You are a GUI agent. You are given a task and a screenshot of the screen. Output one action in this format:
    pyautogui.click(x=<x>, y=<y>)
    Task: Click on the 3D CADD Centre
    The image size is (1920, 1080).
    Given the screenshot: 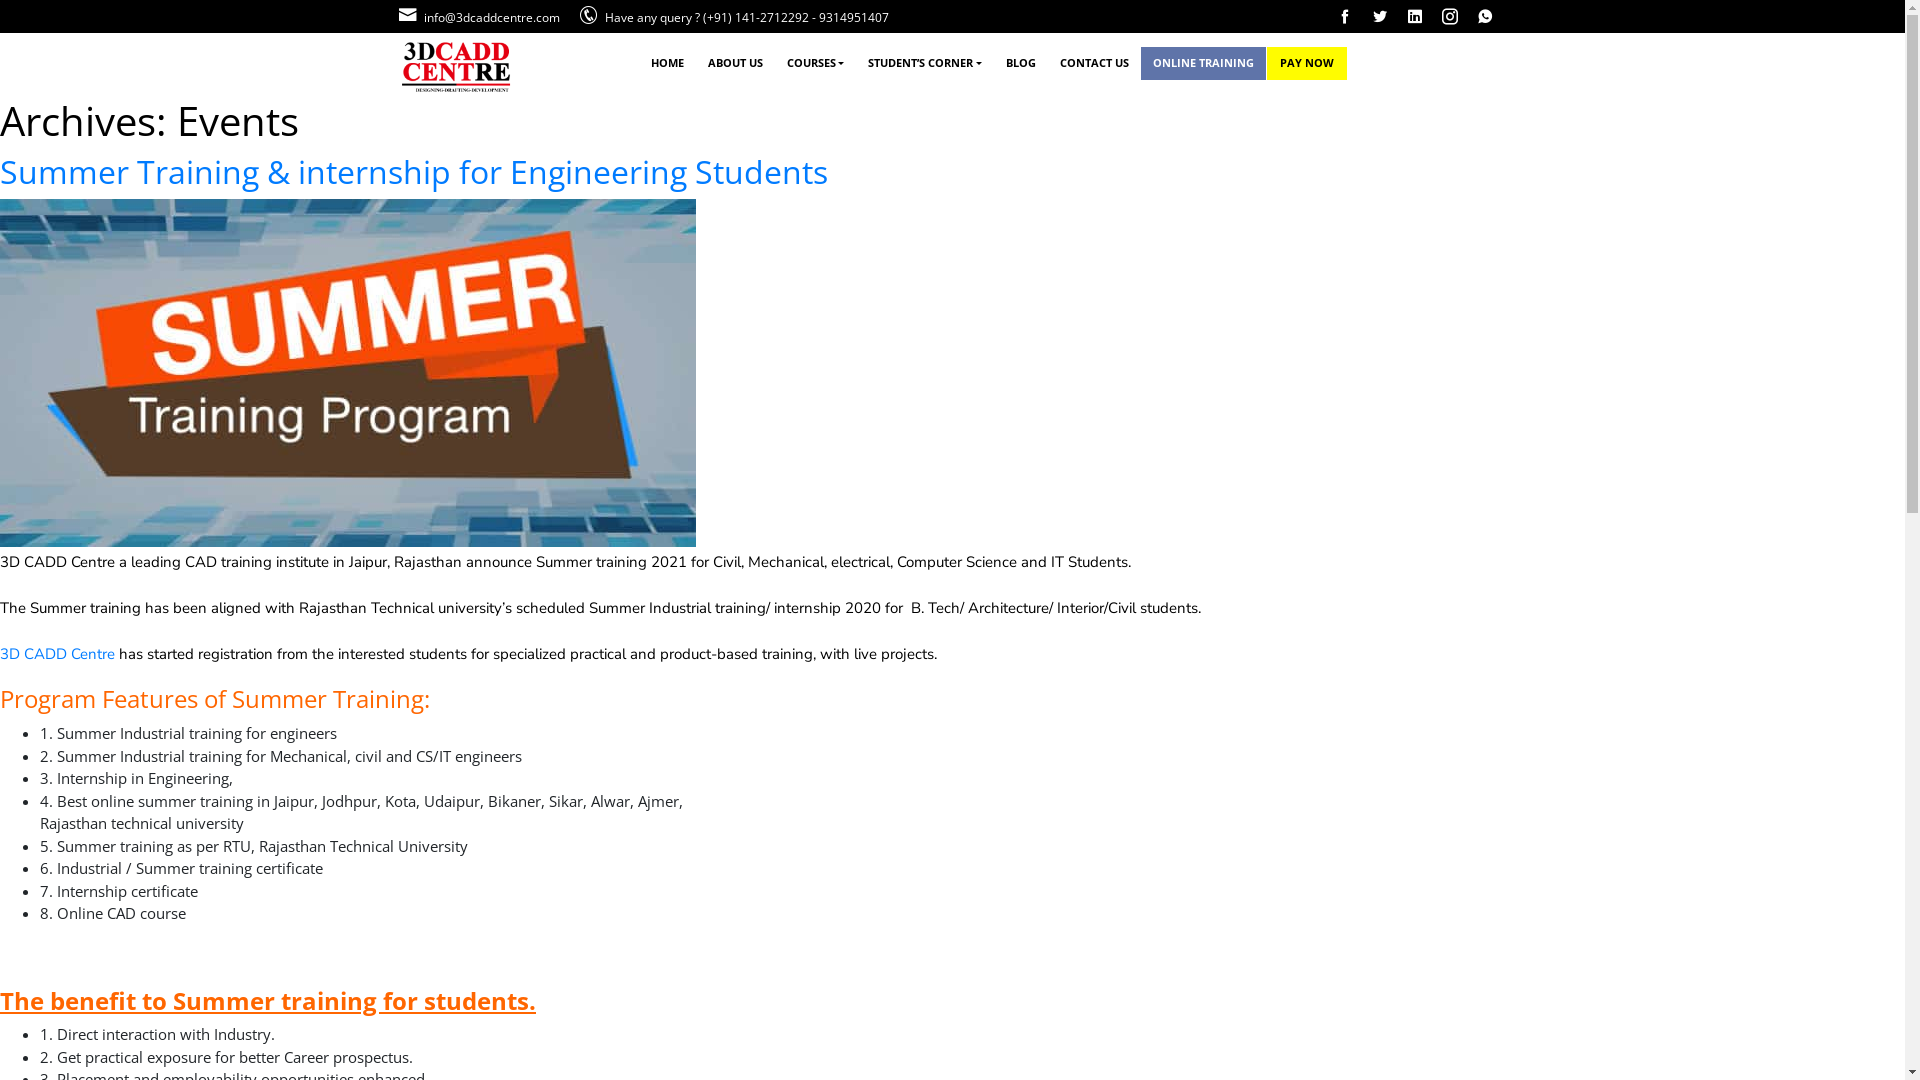 What is the action you would take?
    pyautogui.click(x=58, y=654)
    